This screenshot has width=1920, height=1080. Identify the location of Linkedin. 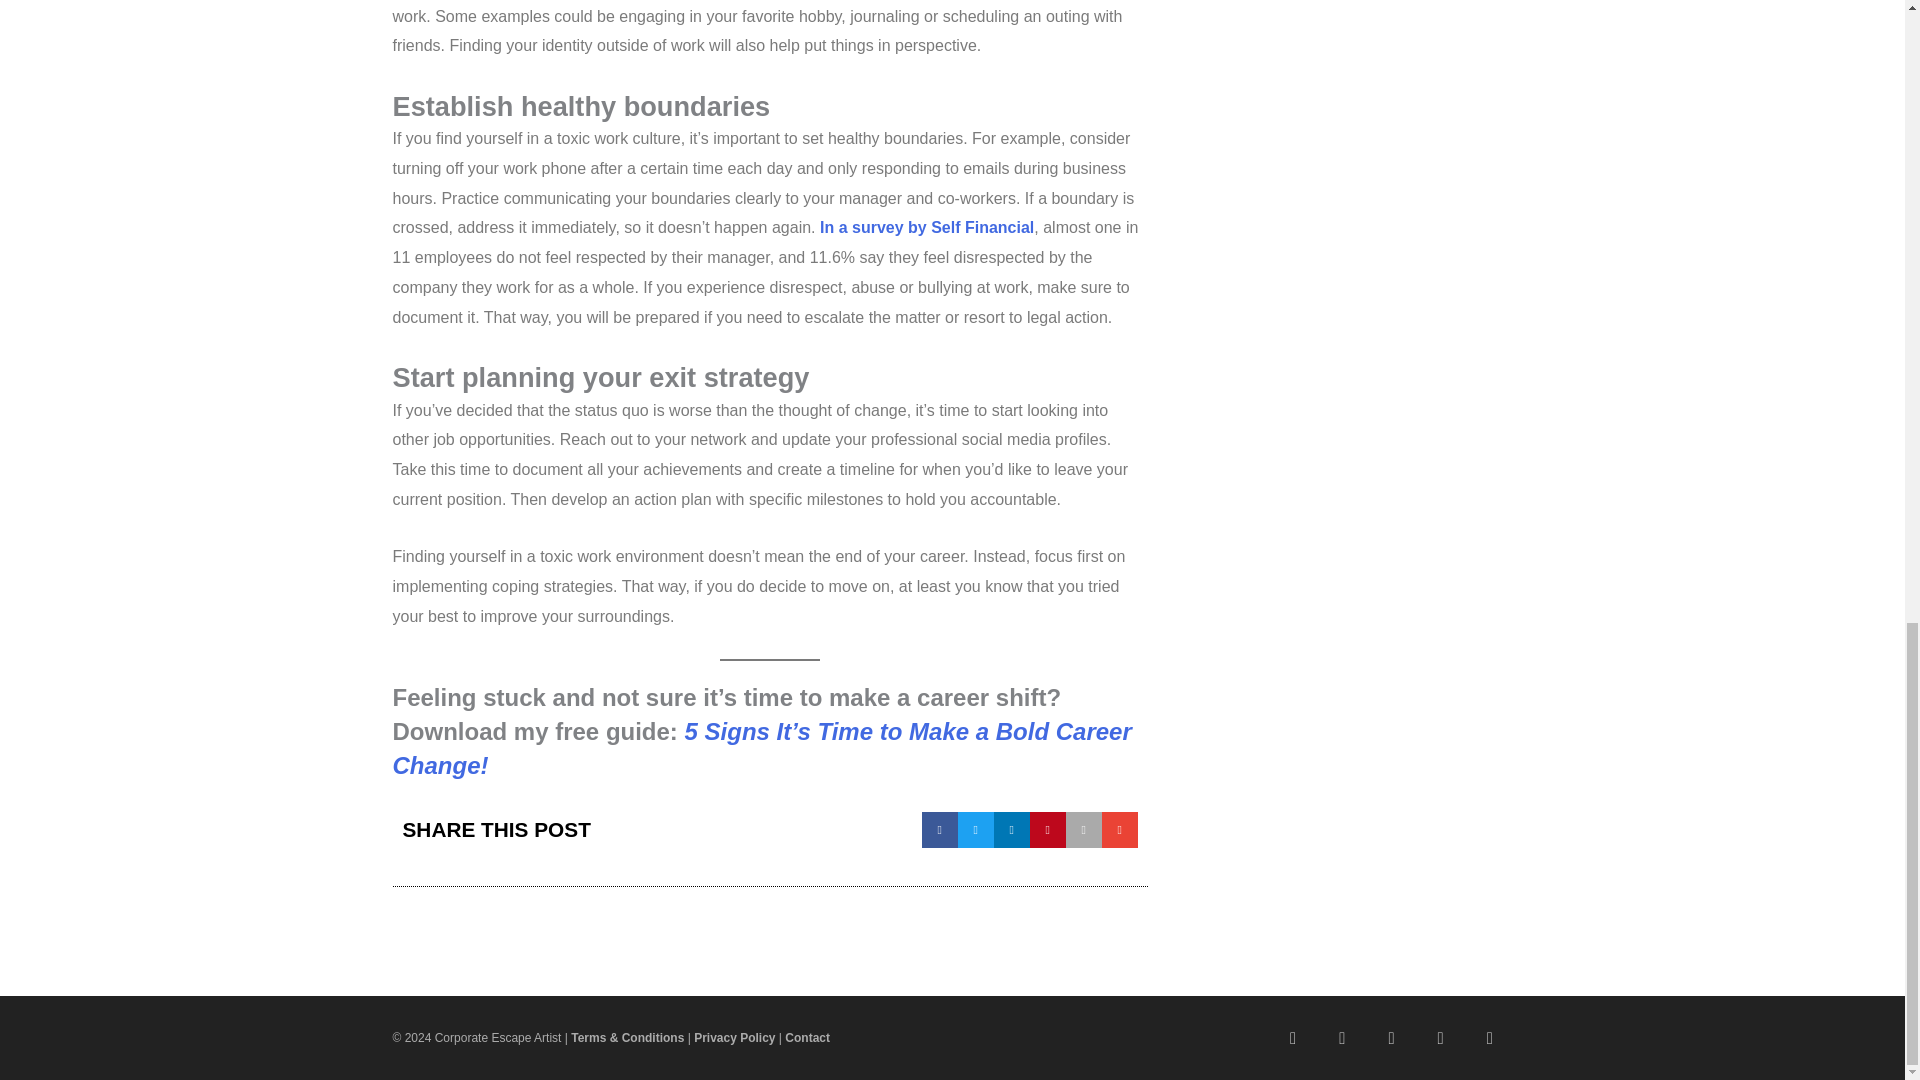
(1342, 1038).